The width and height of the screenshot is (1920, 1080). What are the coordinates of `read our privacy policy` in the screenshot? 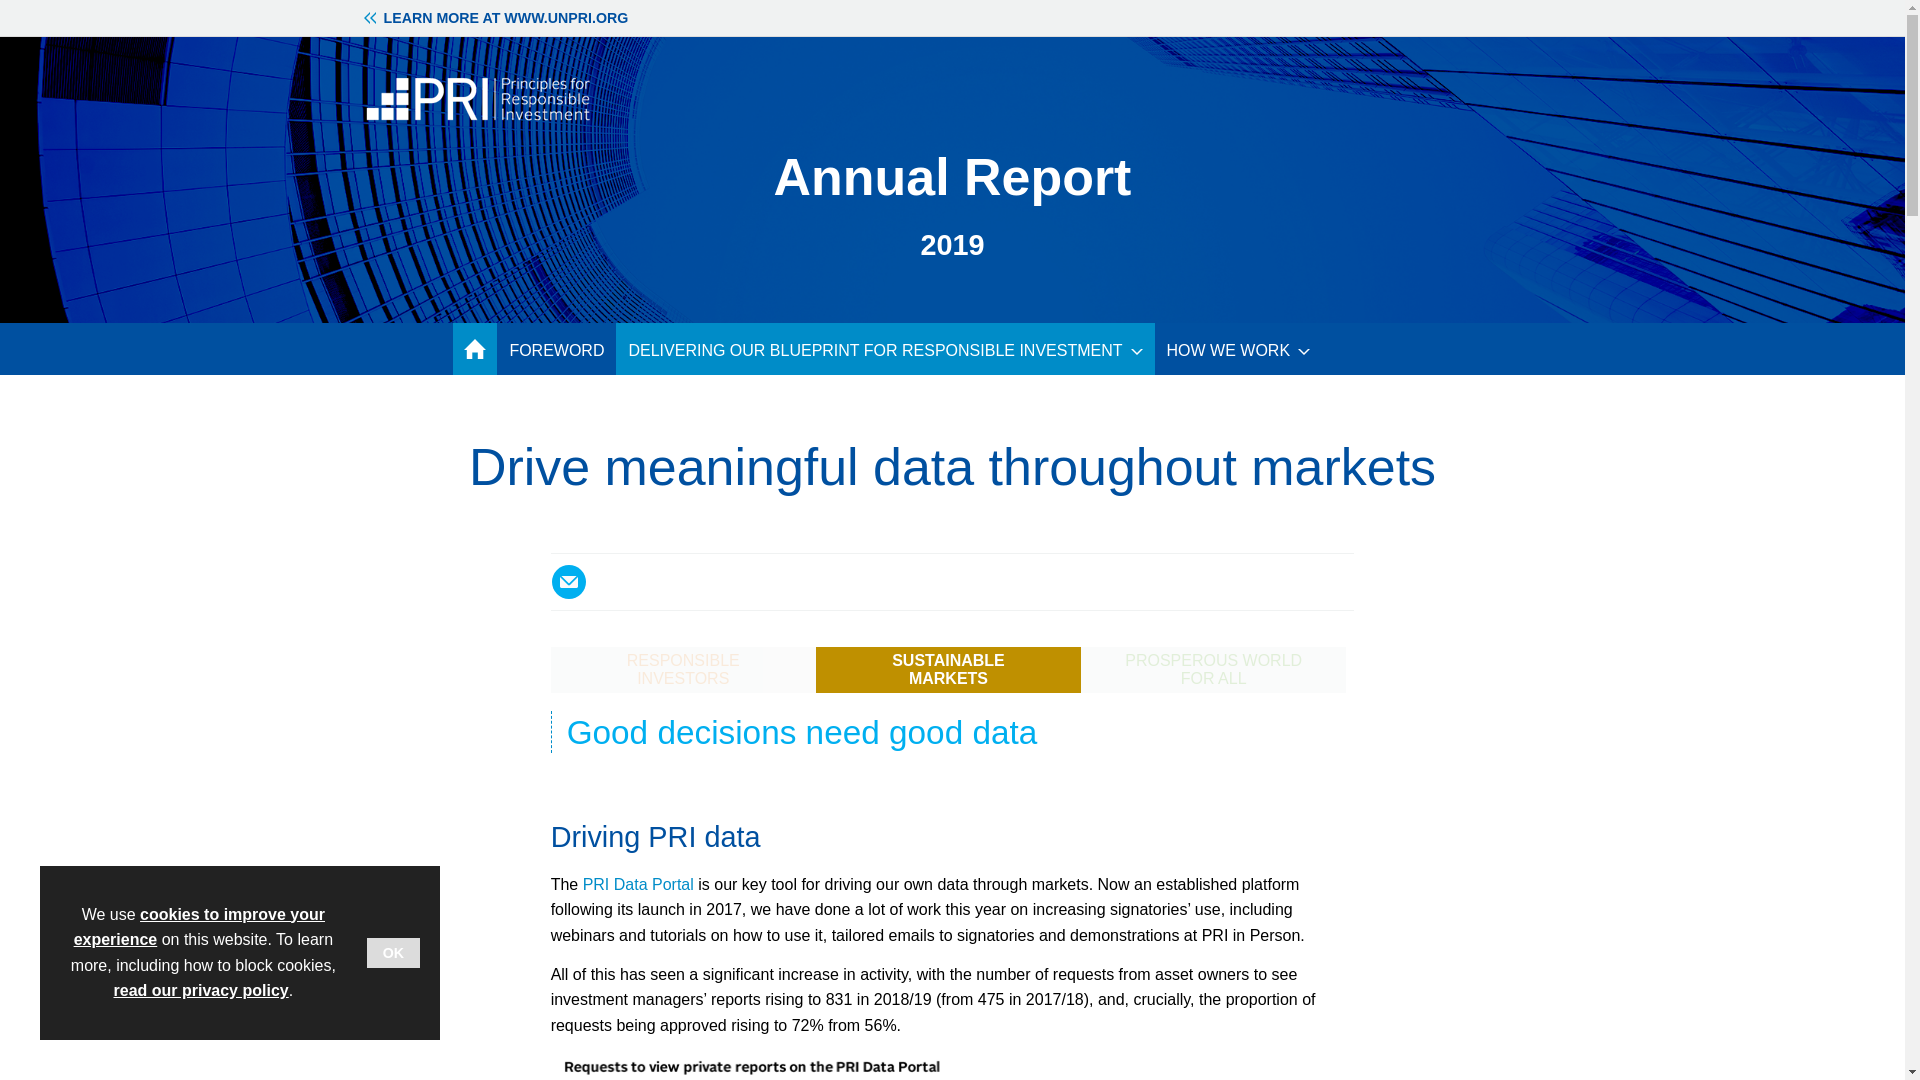 It's located at (201, 990).